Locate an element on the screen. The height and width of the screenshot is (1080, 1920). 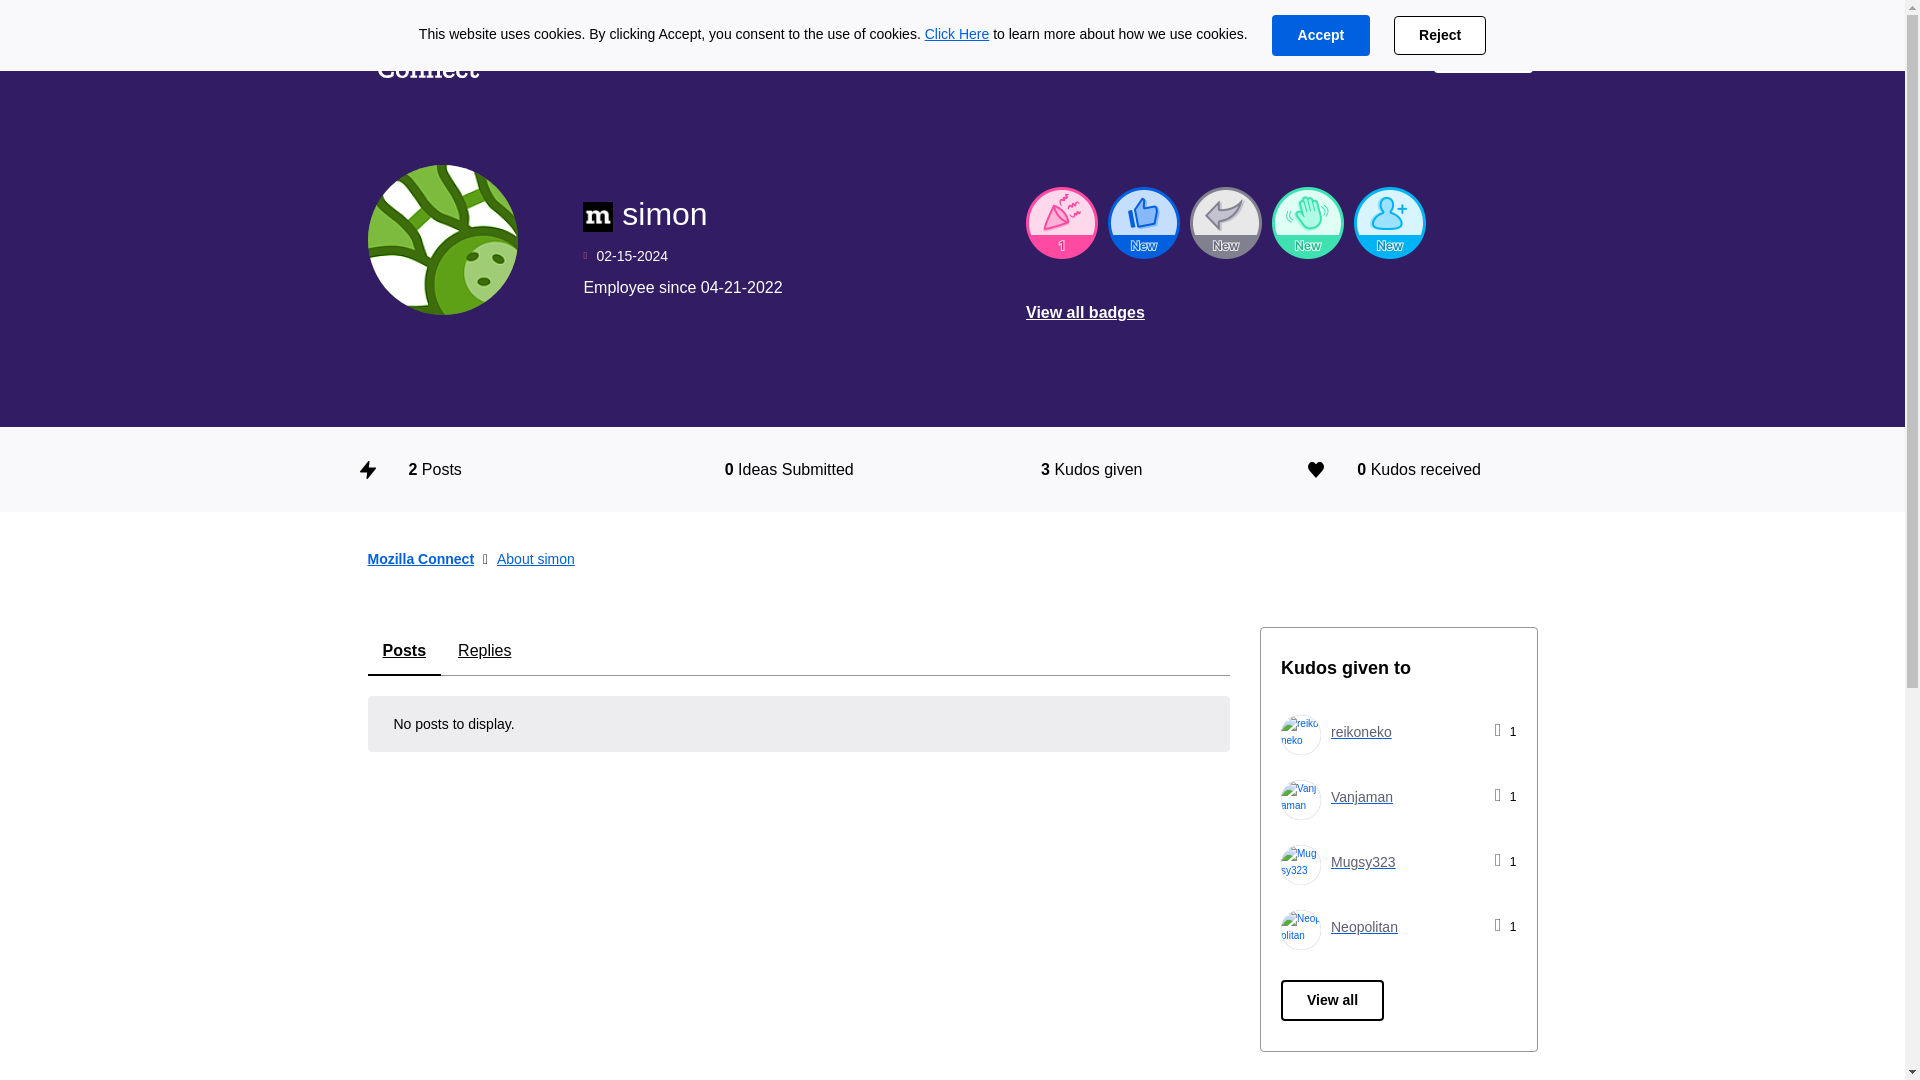
reikoneko is located at coordinates (1336, 732).